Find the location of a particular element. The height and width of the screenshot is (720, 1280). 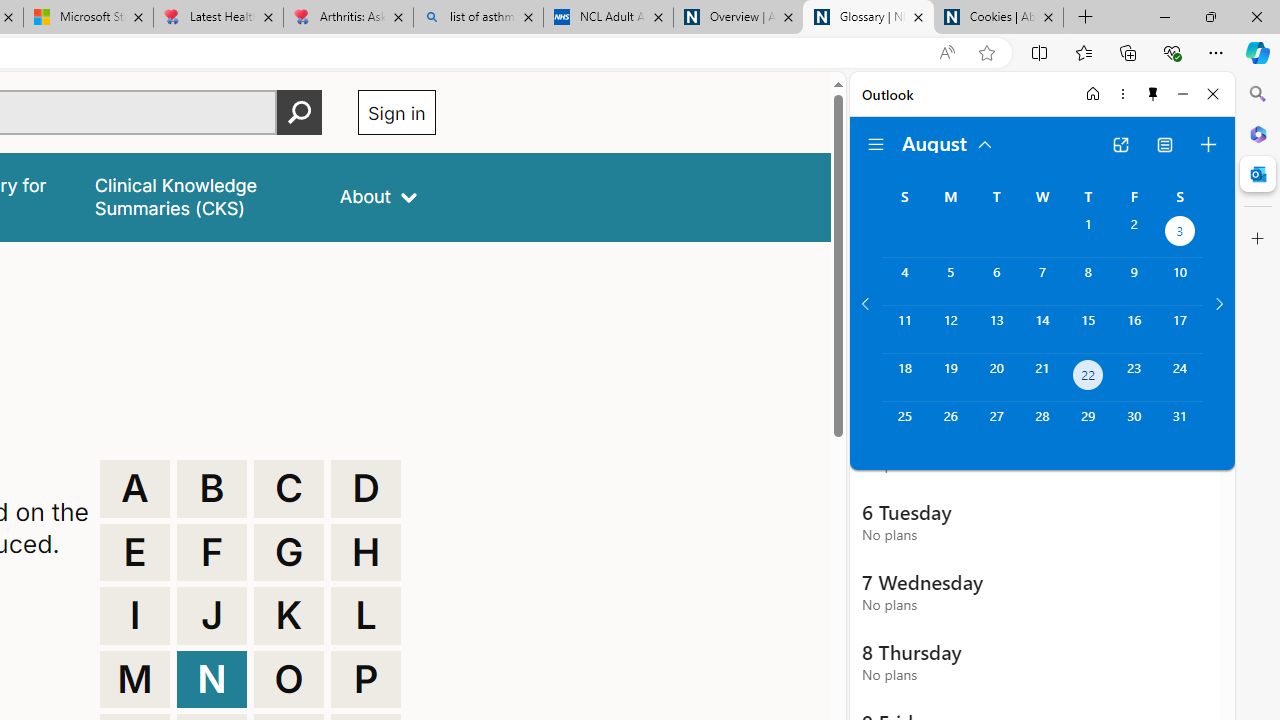

L is located at coordinates (366, 616).